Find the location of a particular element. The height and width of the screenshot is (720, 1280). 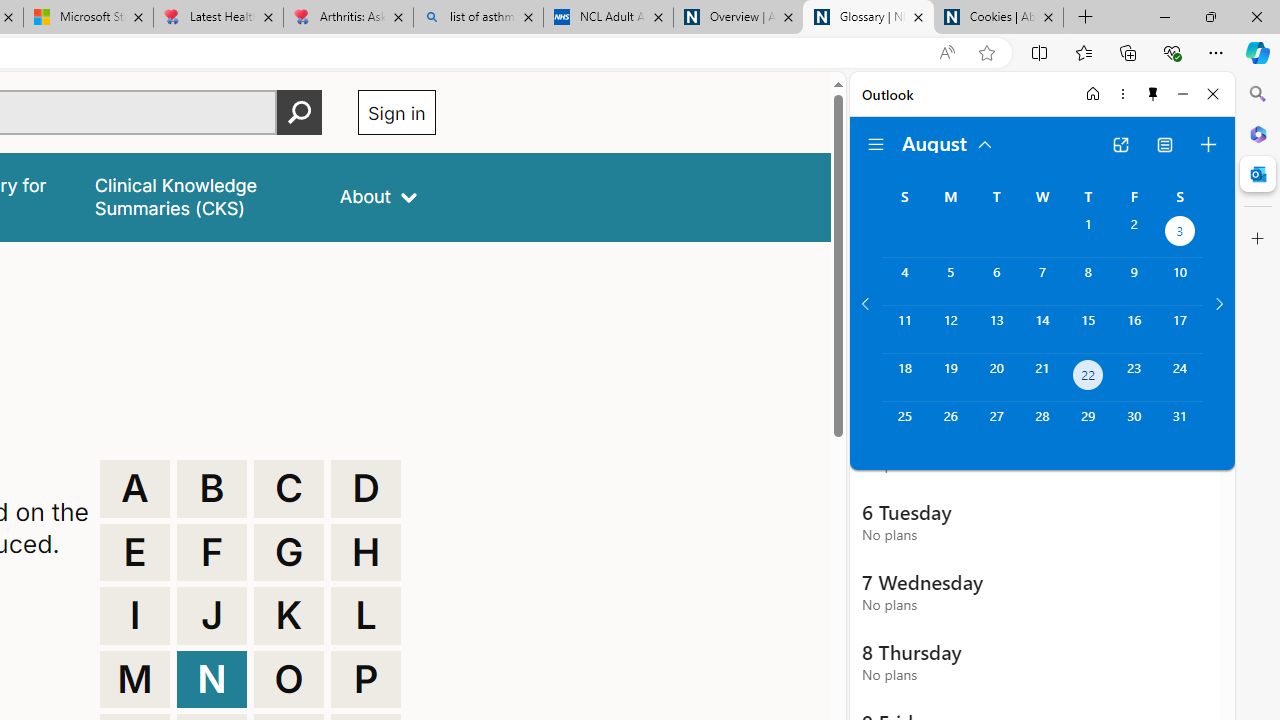

L is located at coordinates (366, 616).